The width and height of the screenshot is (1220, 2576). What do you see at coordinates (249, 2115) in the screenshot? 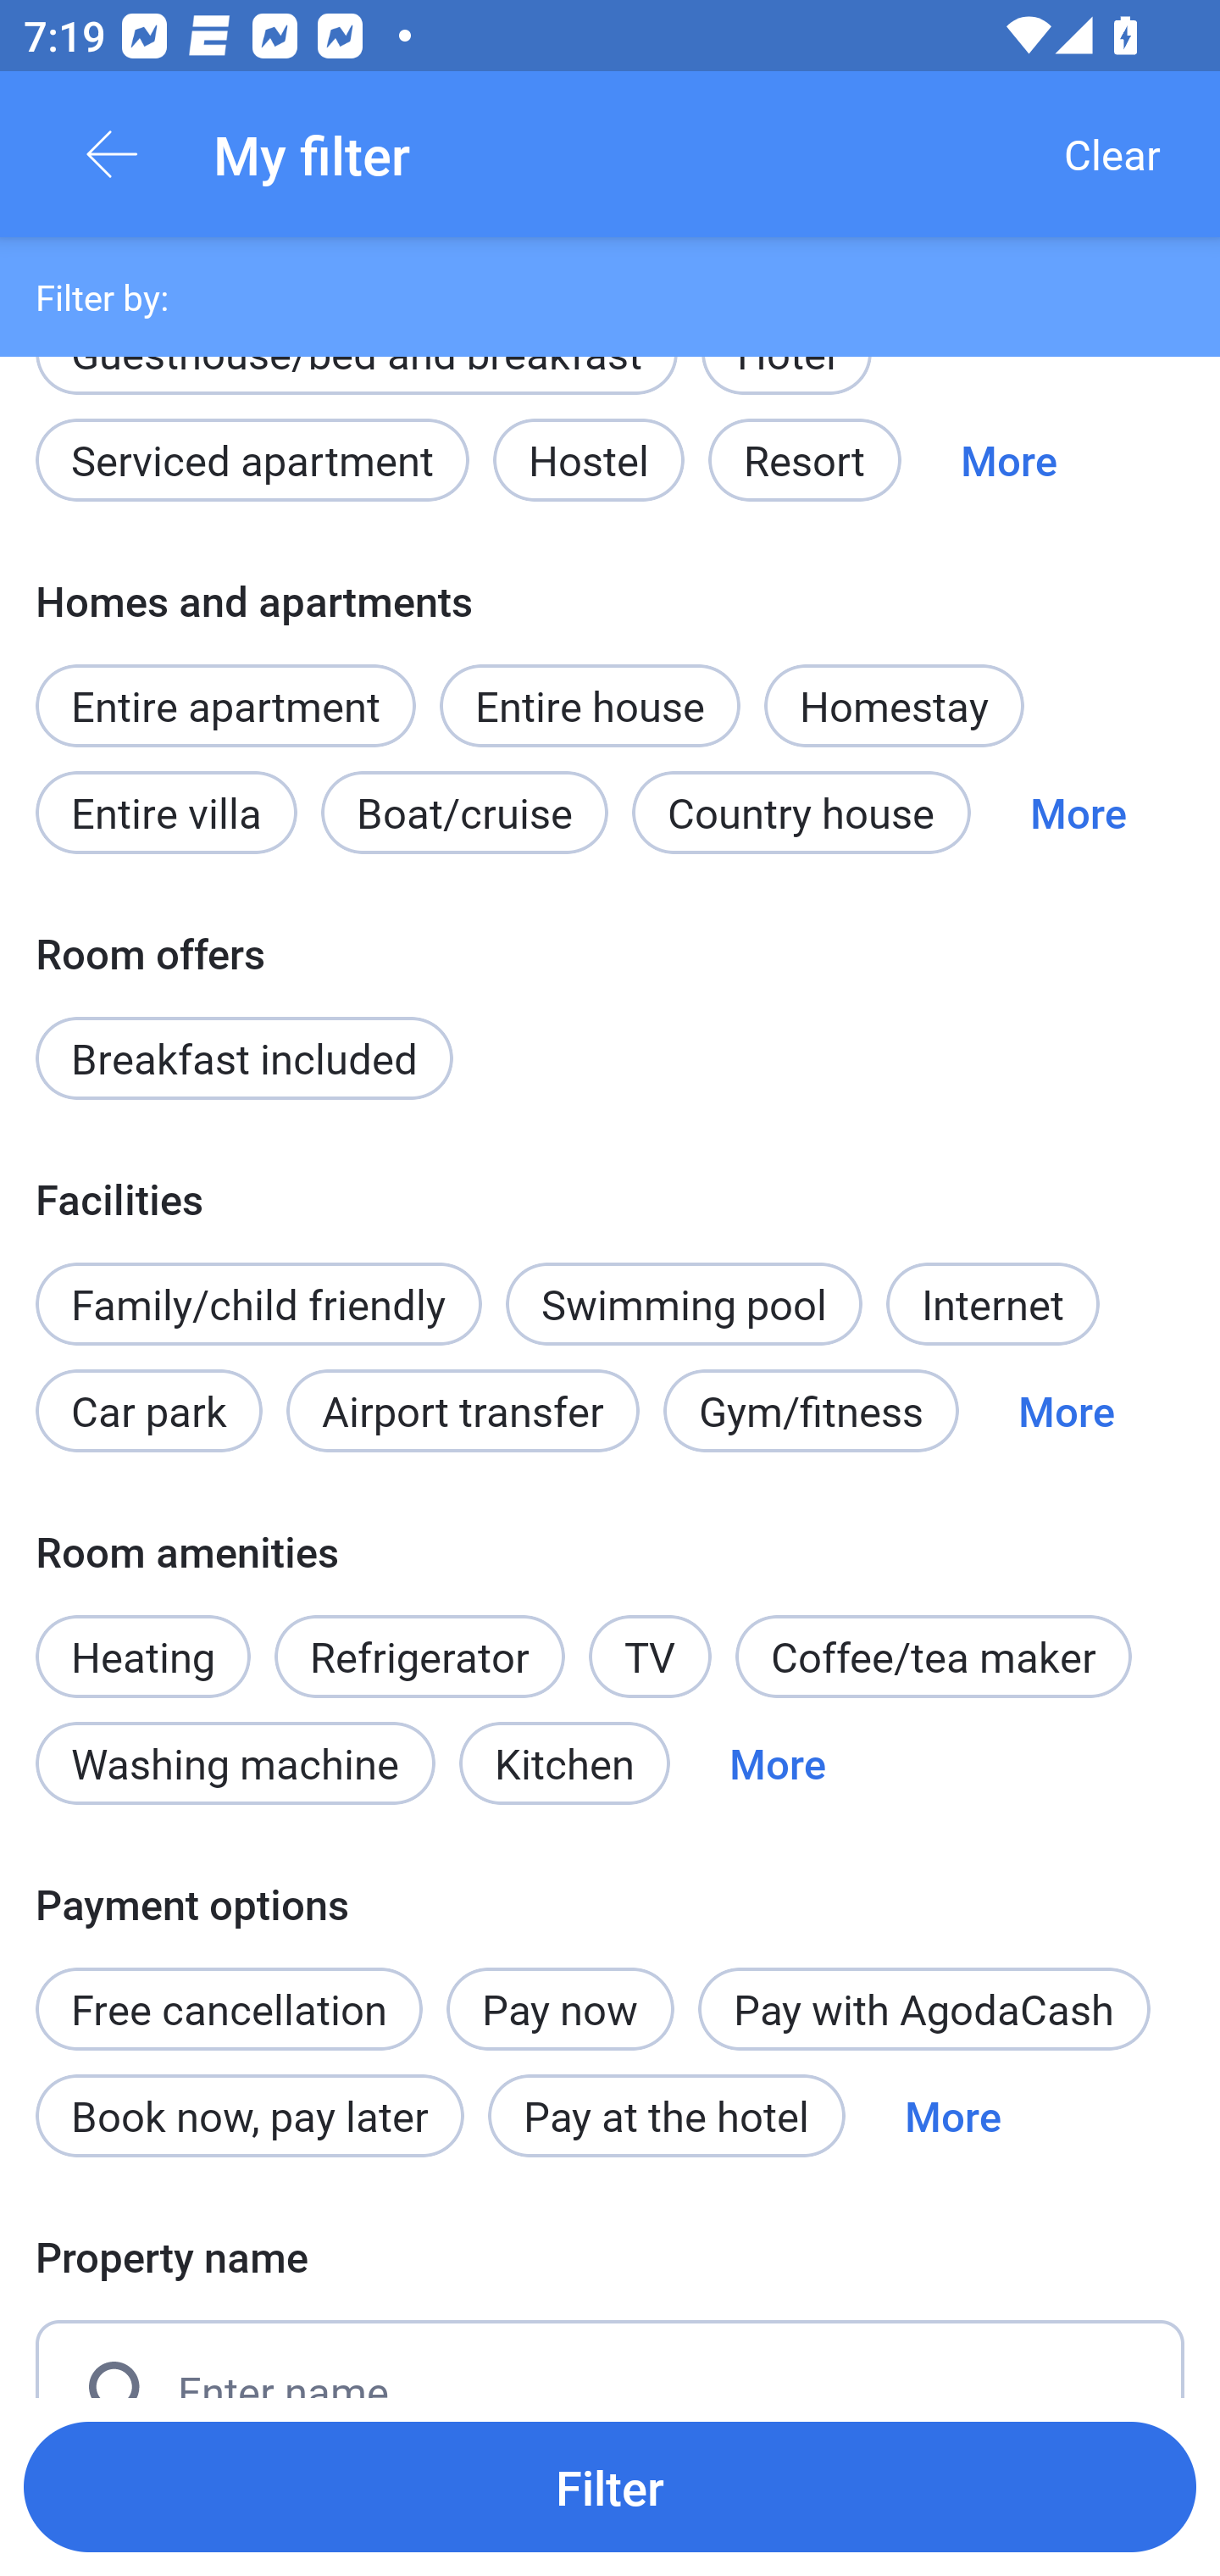
I see `Book now, pay later` at bounding box center [249, 2115].